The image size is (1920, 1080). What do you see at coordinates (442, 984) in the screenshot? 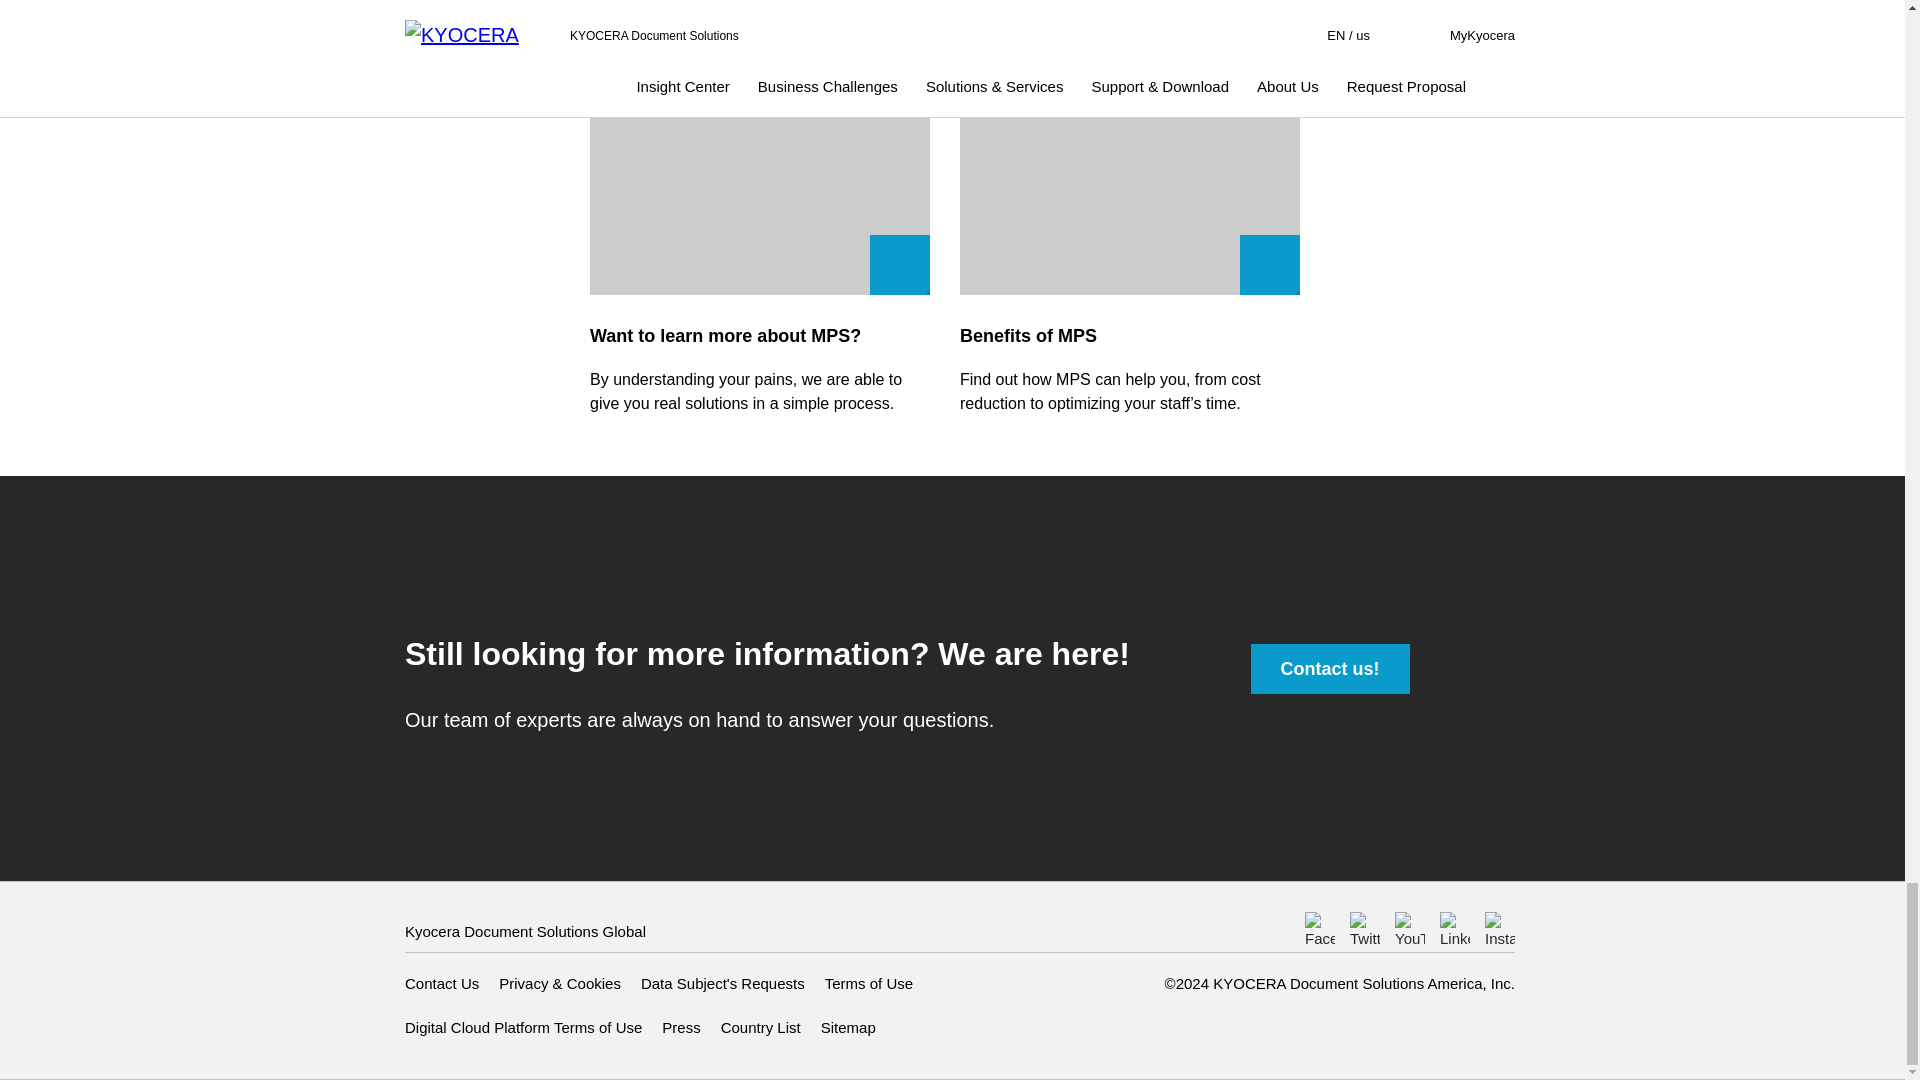
I see `Contact Us` at bounding box center [442, 984].